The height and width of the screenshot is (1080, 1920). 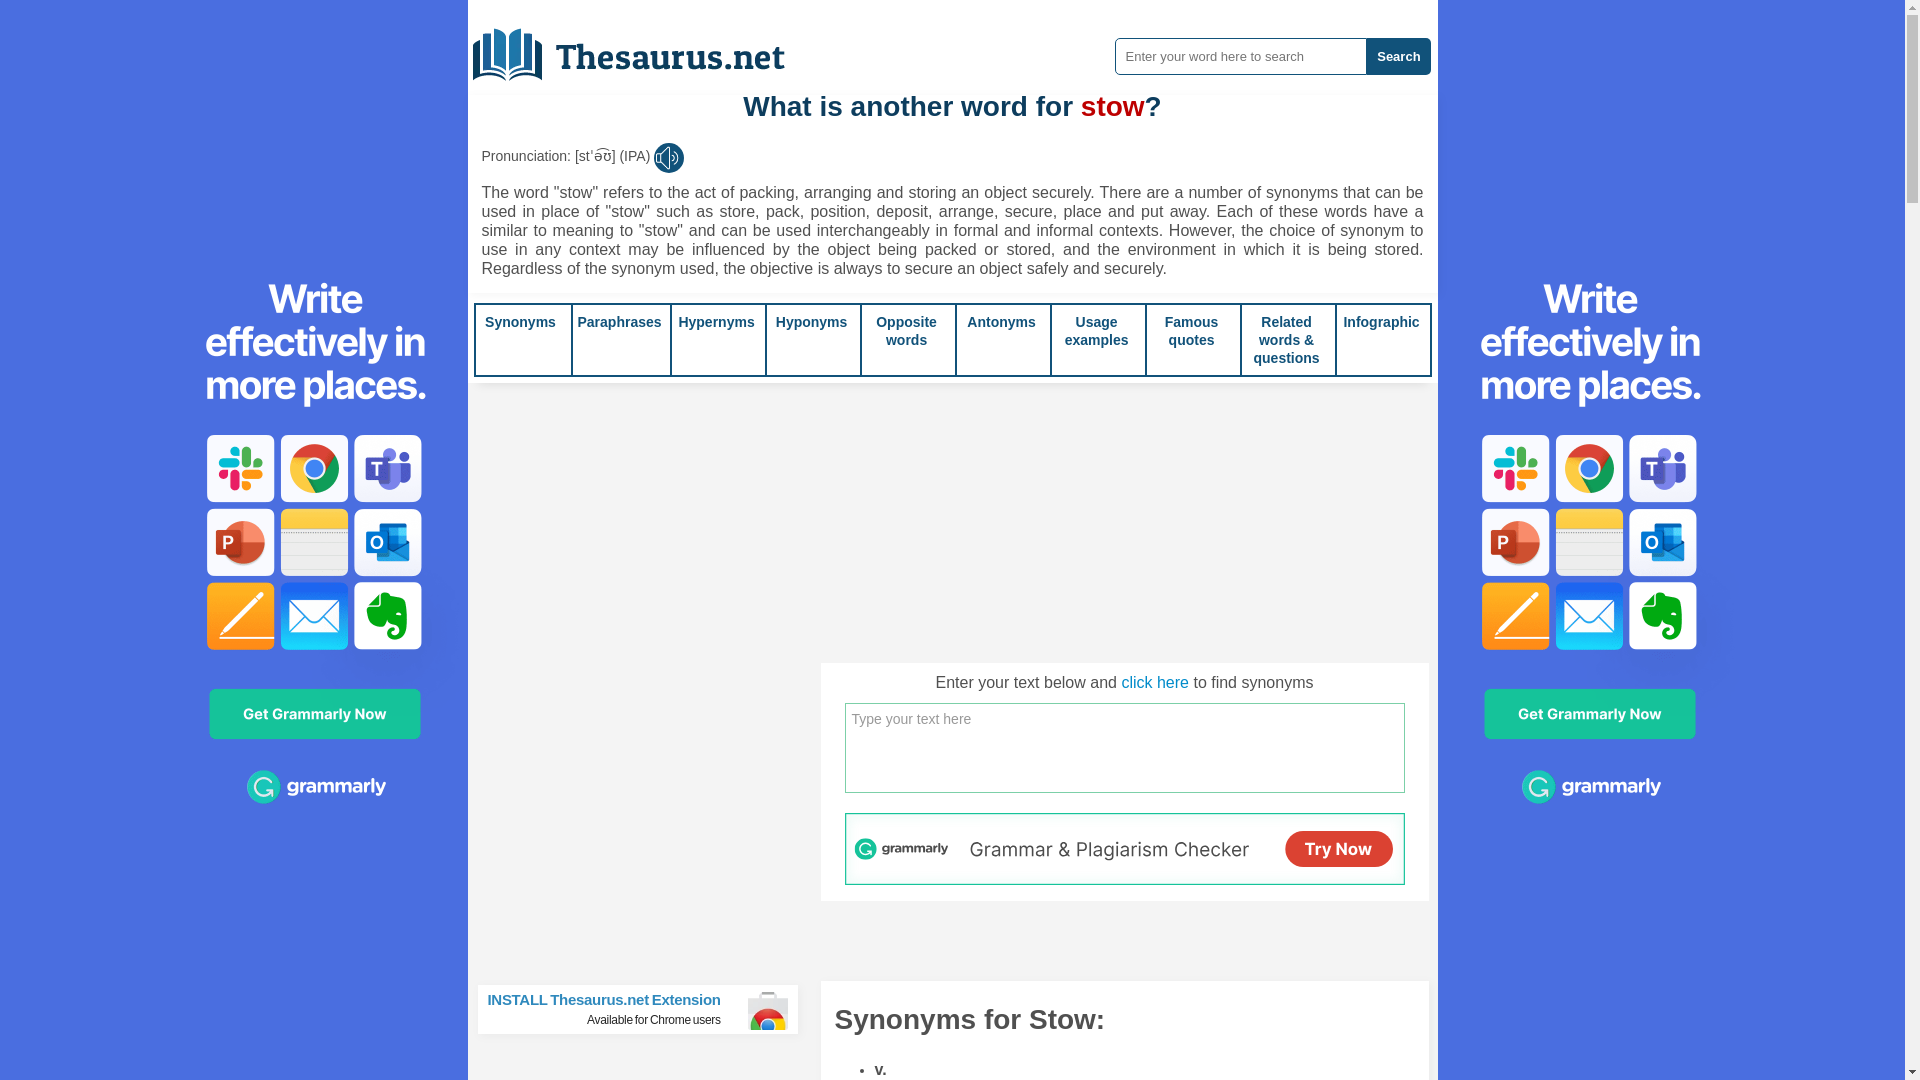 I want to click on Usage examples, so click(x=716, y=322).